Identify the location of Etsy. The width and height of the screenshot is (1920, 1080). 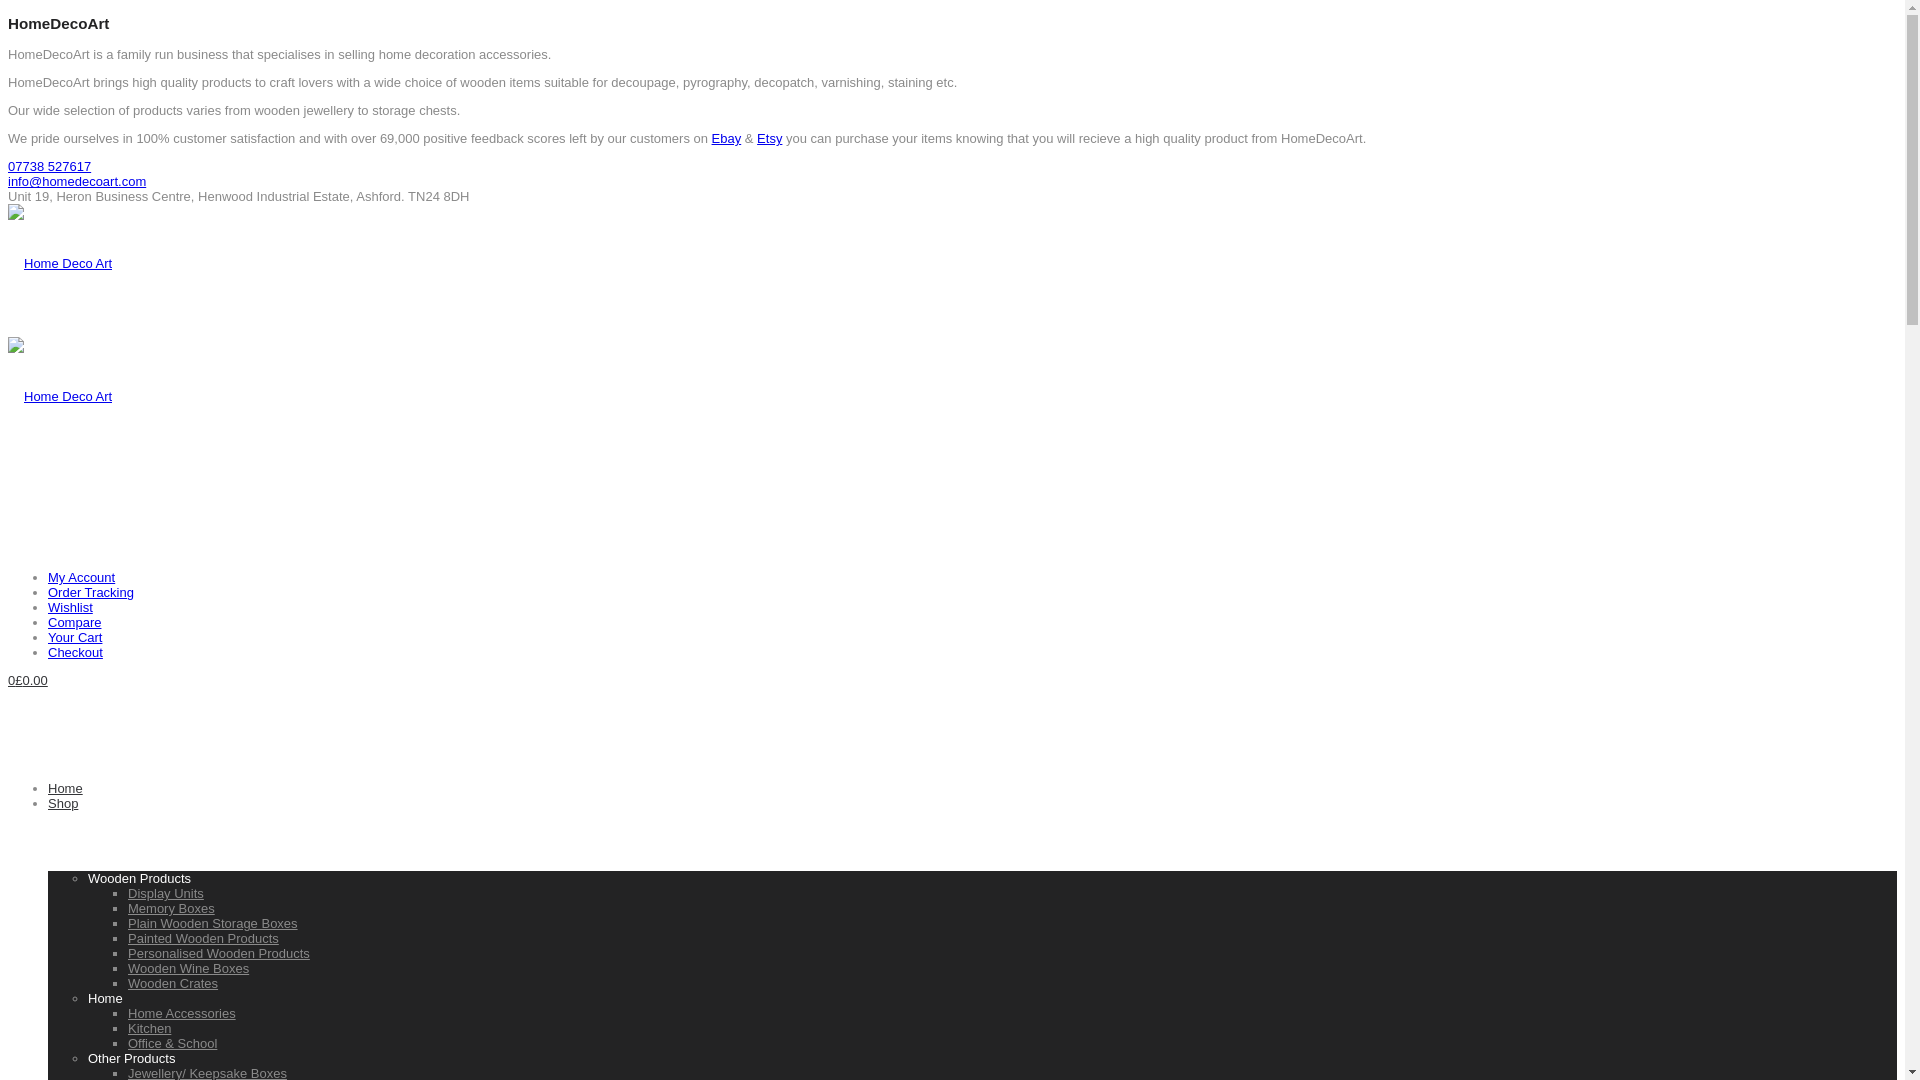
(768, 138).